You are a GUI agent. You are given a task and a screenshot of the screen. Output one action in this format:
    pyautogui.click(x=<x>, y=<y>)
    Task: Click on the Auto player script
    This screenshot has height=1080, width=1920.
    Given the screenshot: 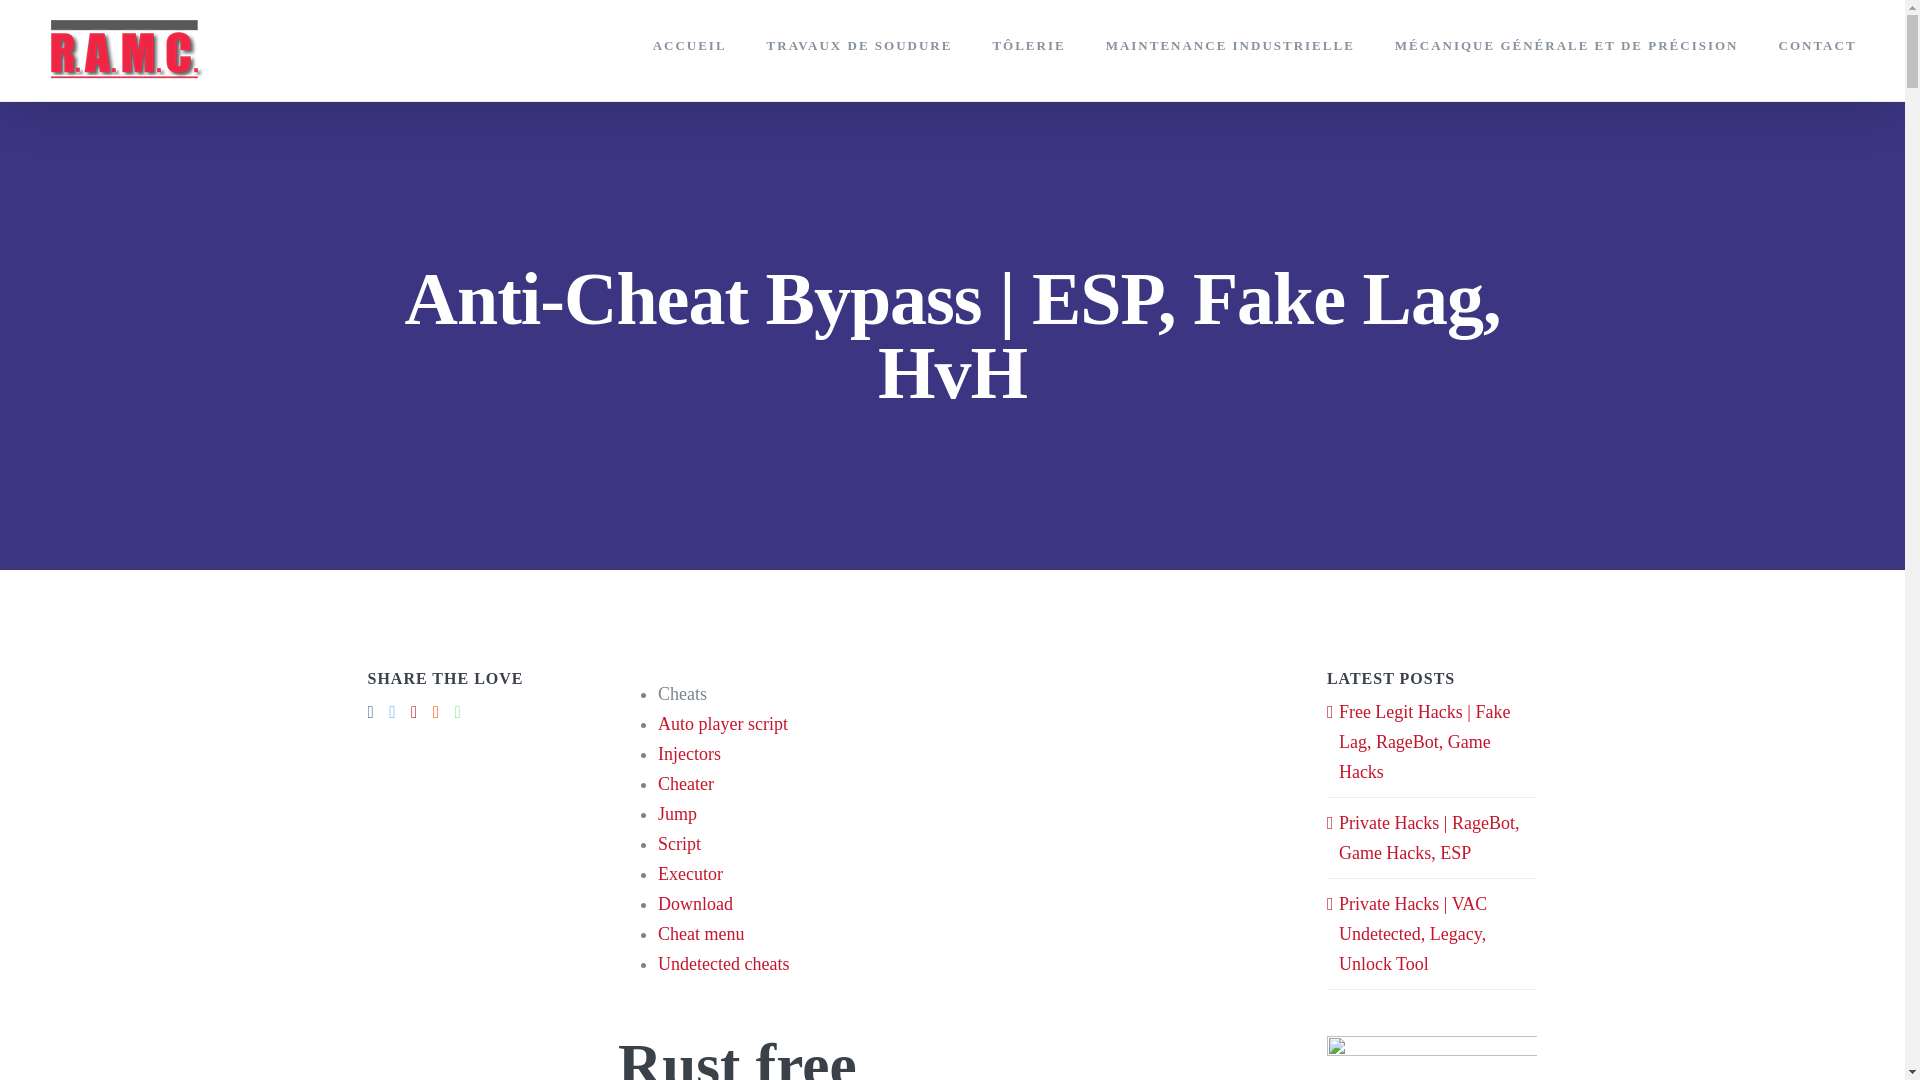 What is the action you would take?
    pyautogui.click(x=722, y=724)
    